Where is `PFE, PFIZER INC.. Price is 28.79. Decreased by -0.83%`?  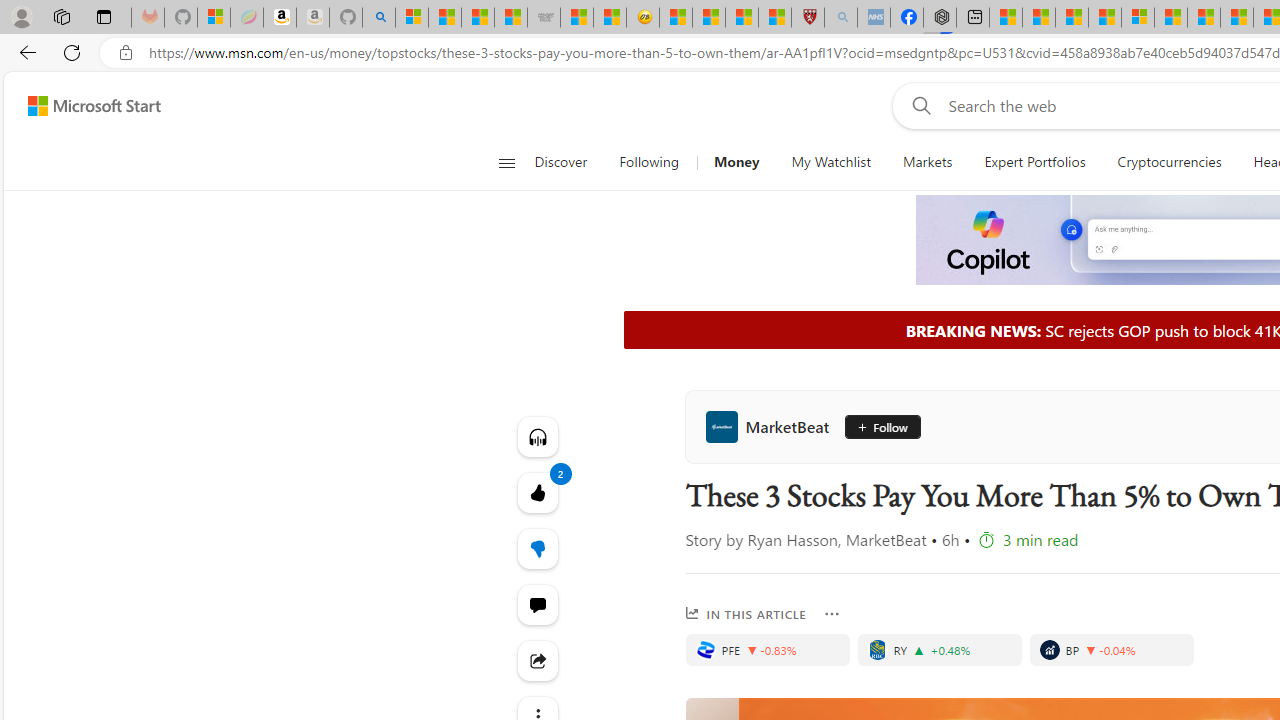 PFE, PFIZER INC.. Price is 28.79. Decreased by -0.83% is located at coordinates (766, 650).